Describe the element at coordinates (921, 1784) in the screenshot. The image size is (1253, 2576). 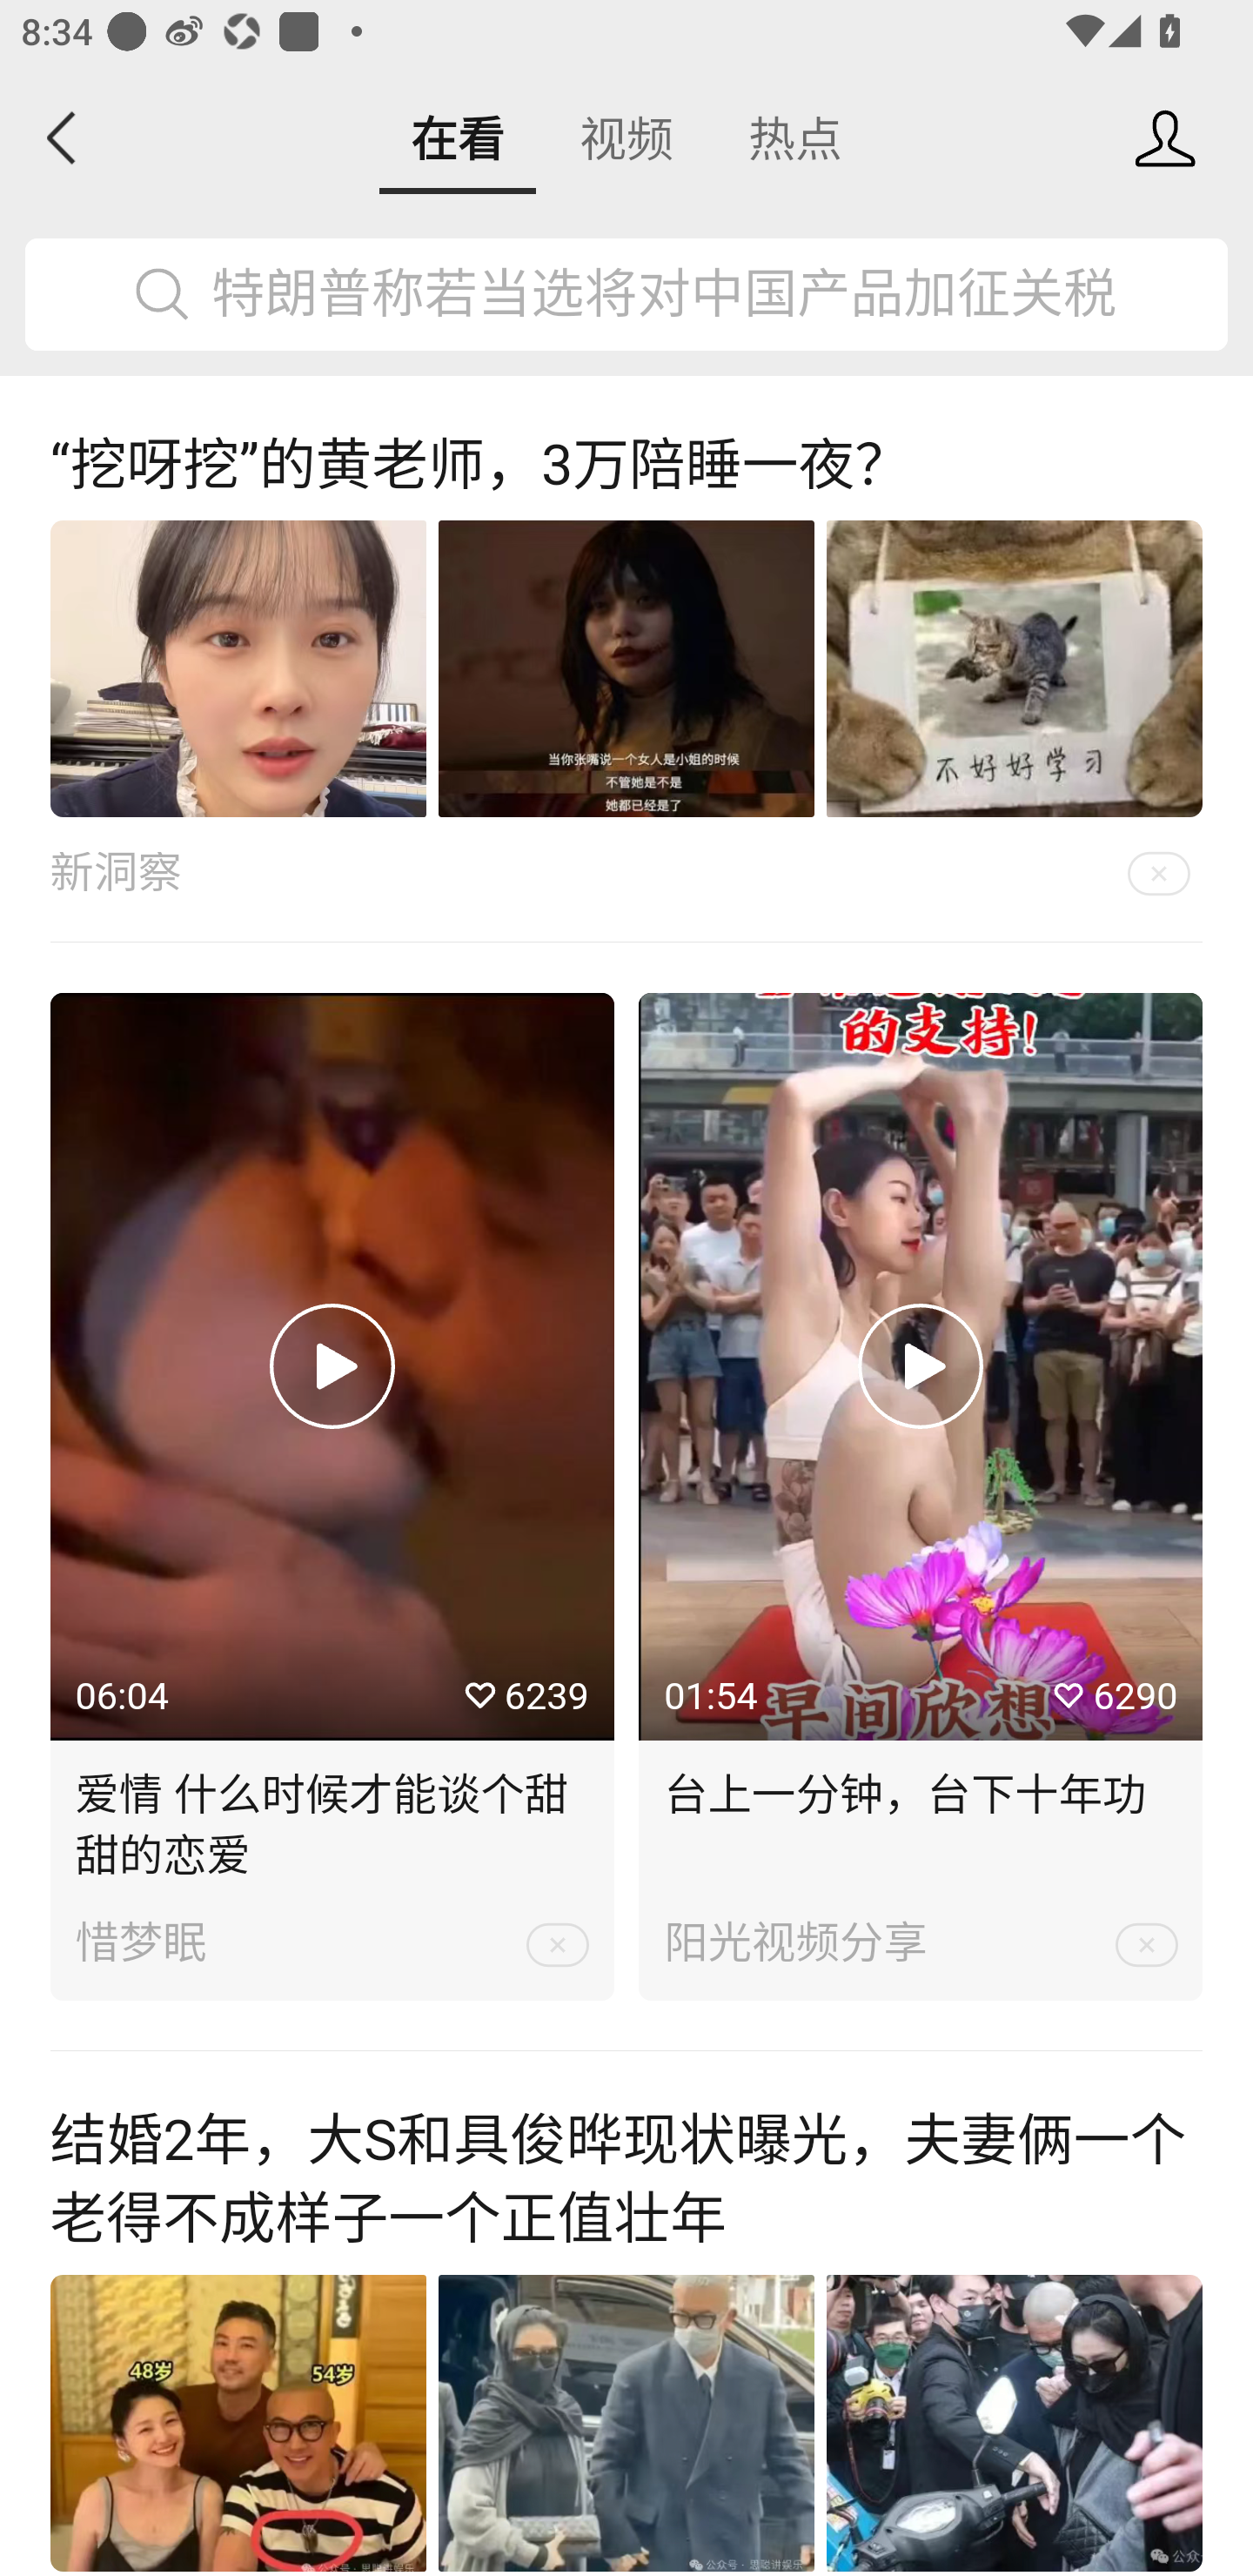
I see `台上一分钟，台下十年功` at that location.